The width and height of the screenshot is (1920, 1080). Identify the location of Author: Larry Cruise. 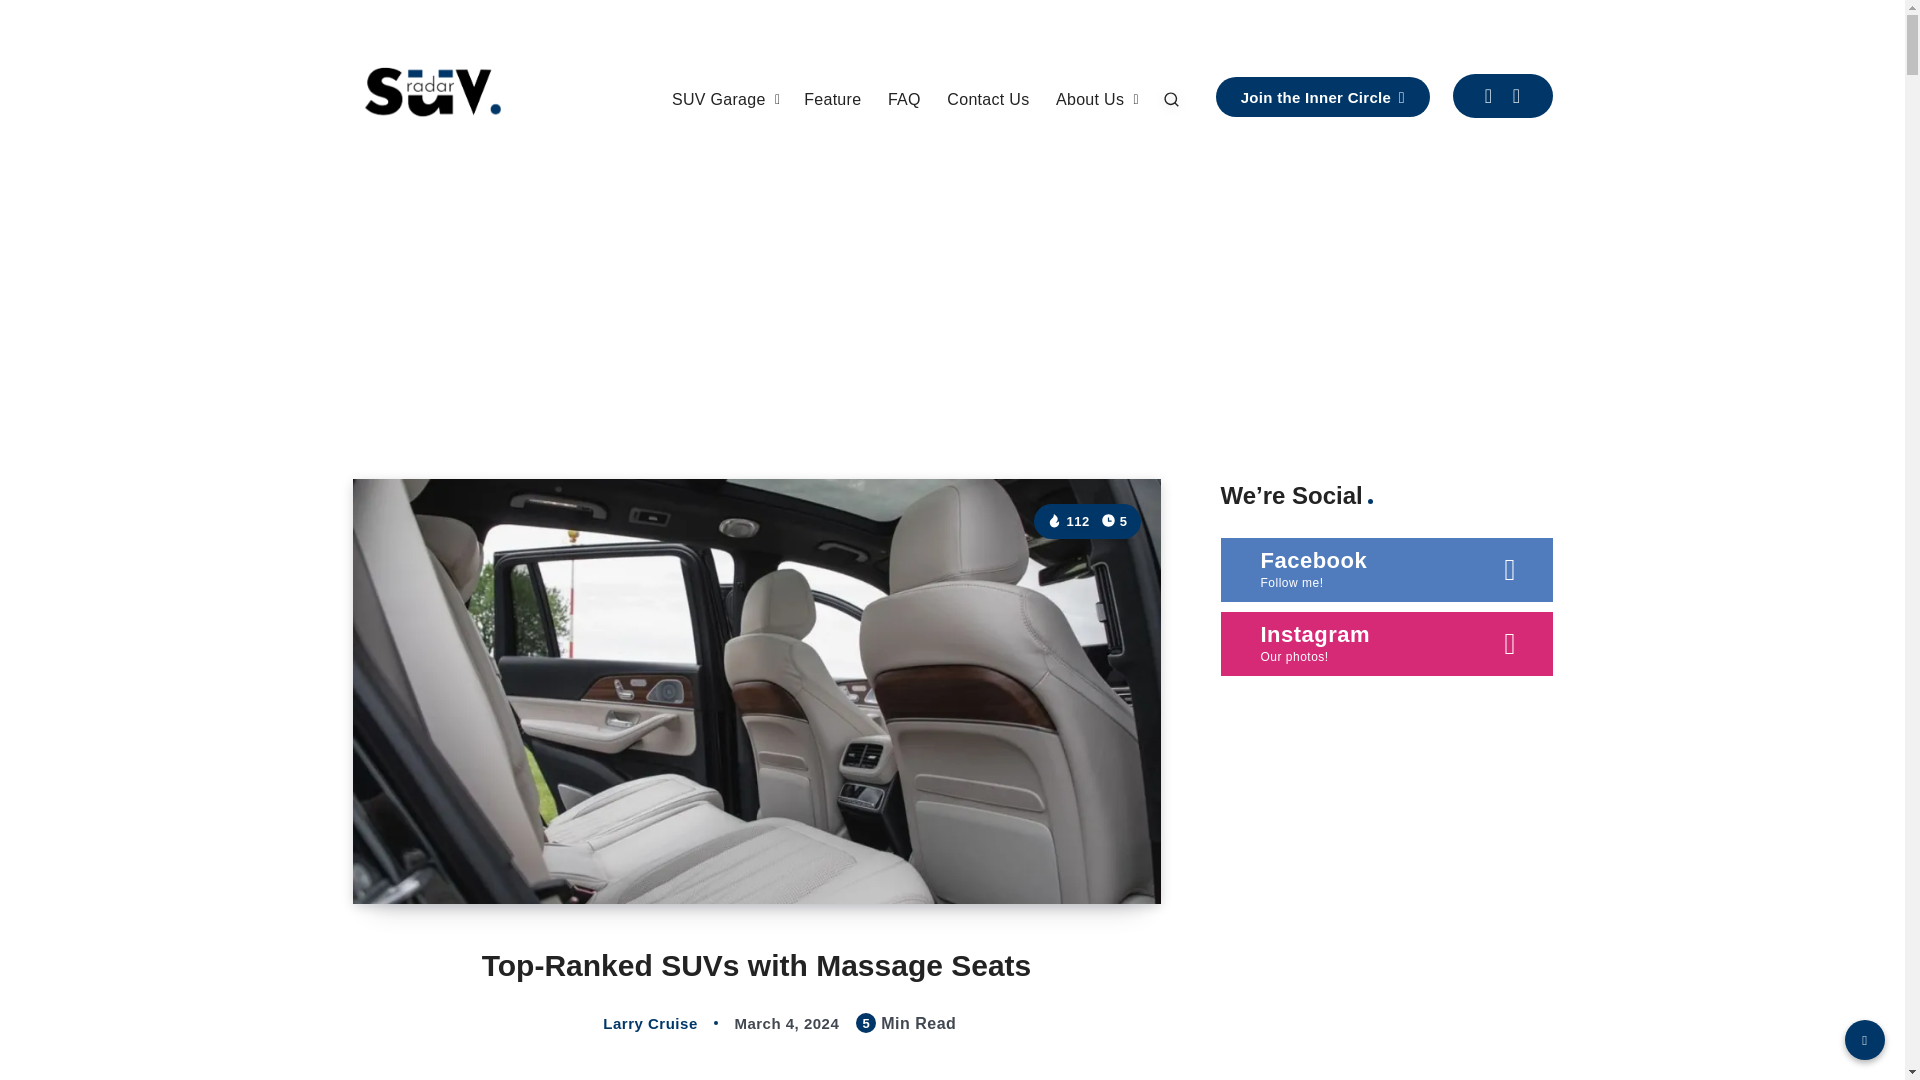
(629, 1024).